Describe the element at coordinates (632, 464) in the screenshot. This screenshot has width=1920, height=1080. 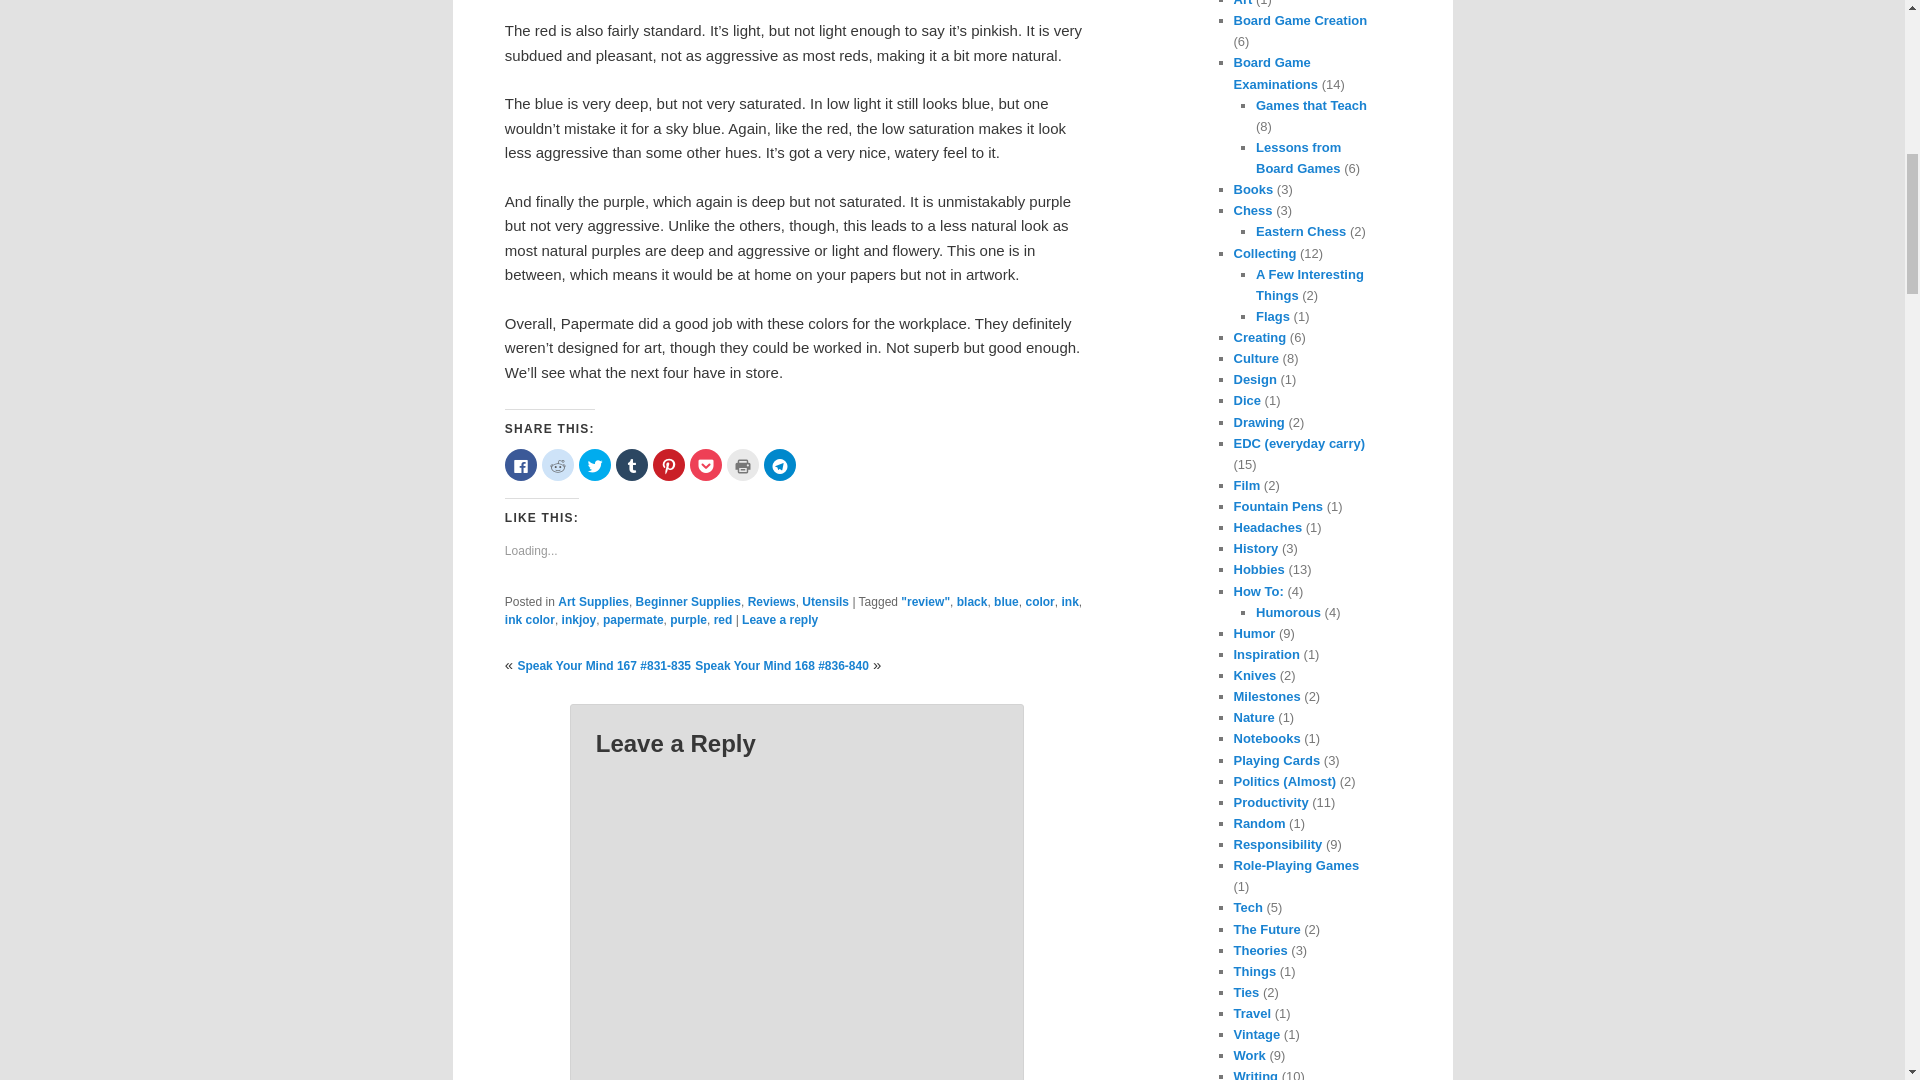
I see `Click to share on Tumblr` at that location.